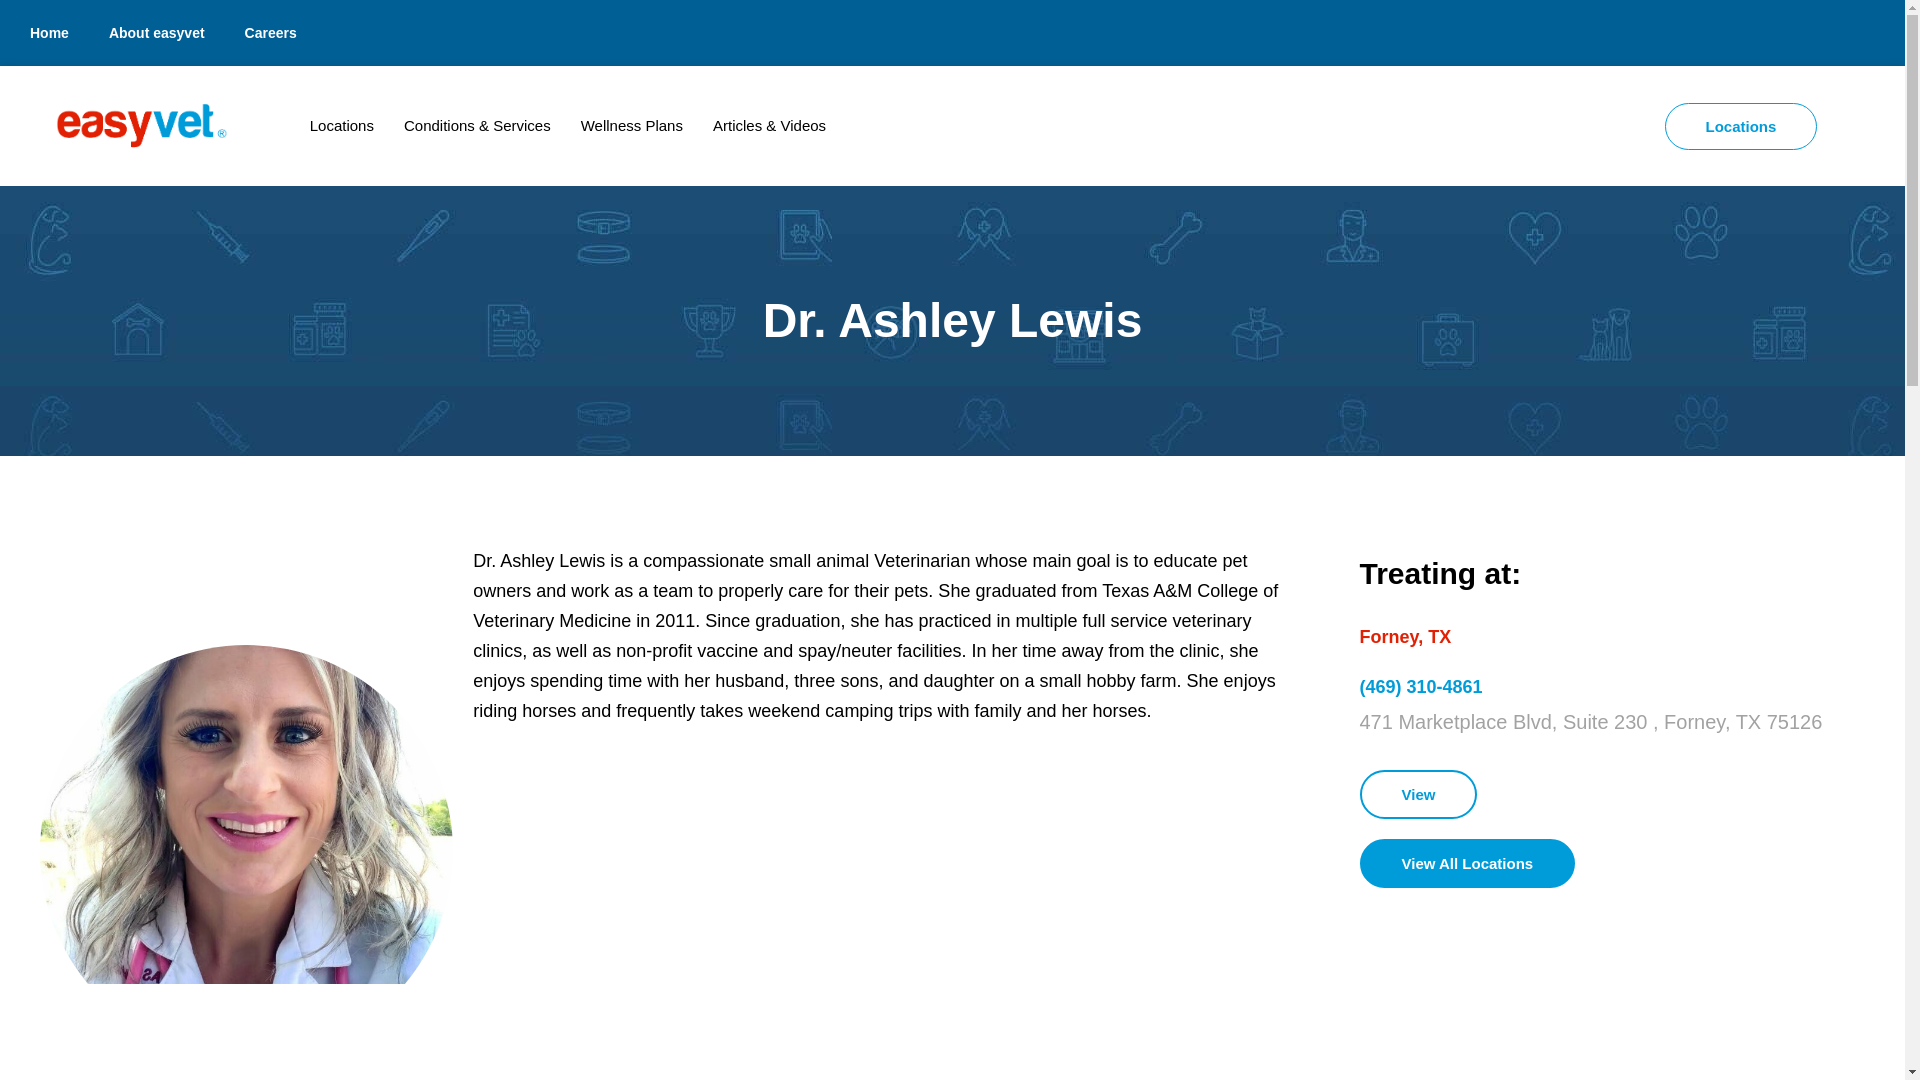  Describe the element at coordinates (48, 32) in the screenshot. I see `Home` at that location.